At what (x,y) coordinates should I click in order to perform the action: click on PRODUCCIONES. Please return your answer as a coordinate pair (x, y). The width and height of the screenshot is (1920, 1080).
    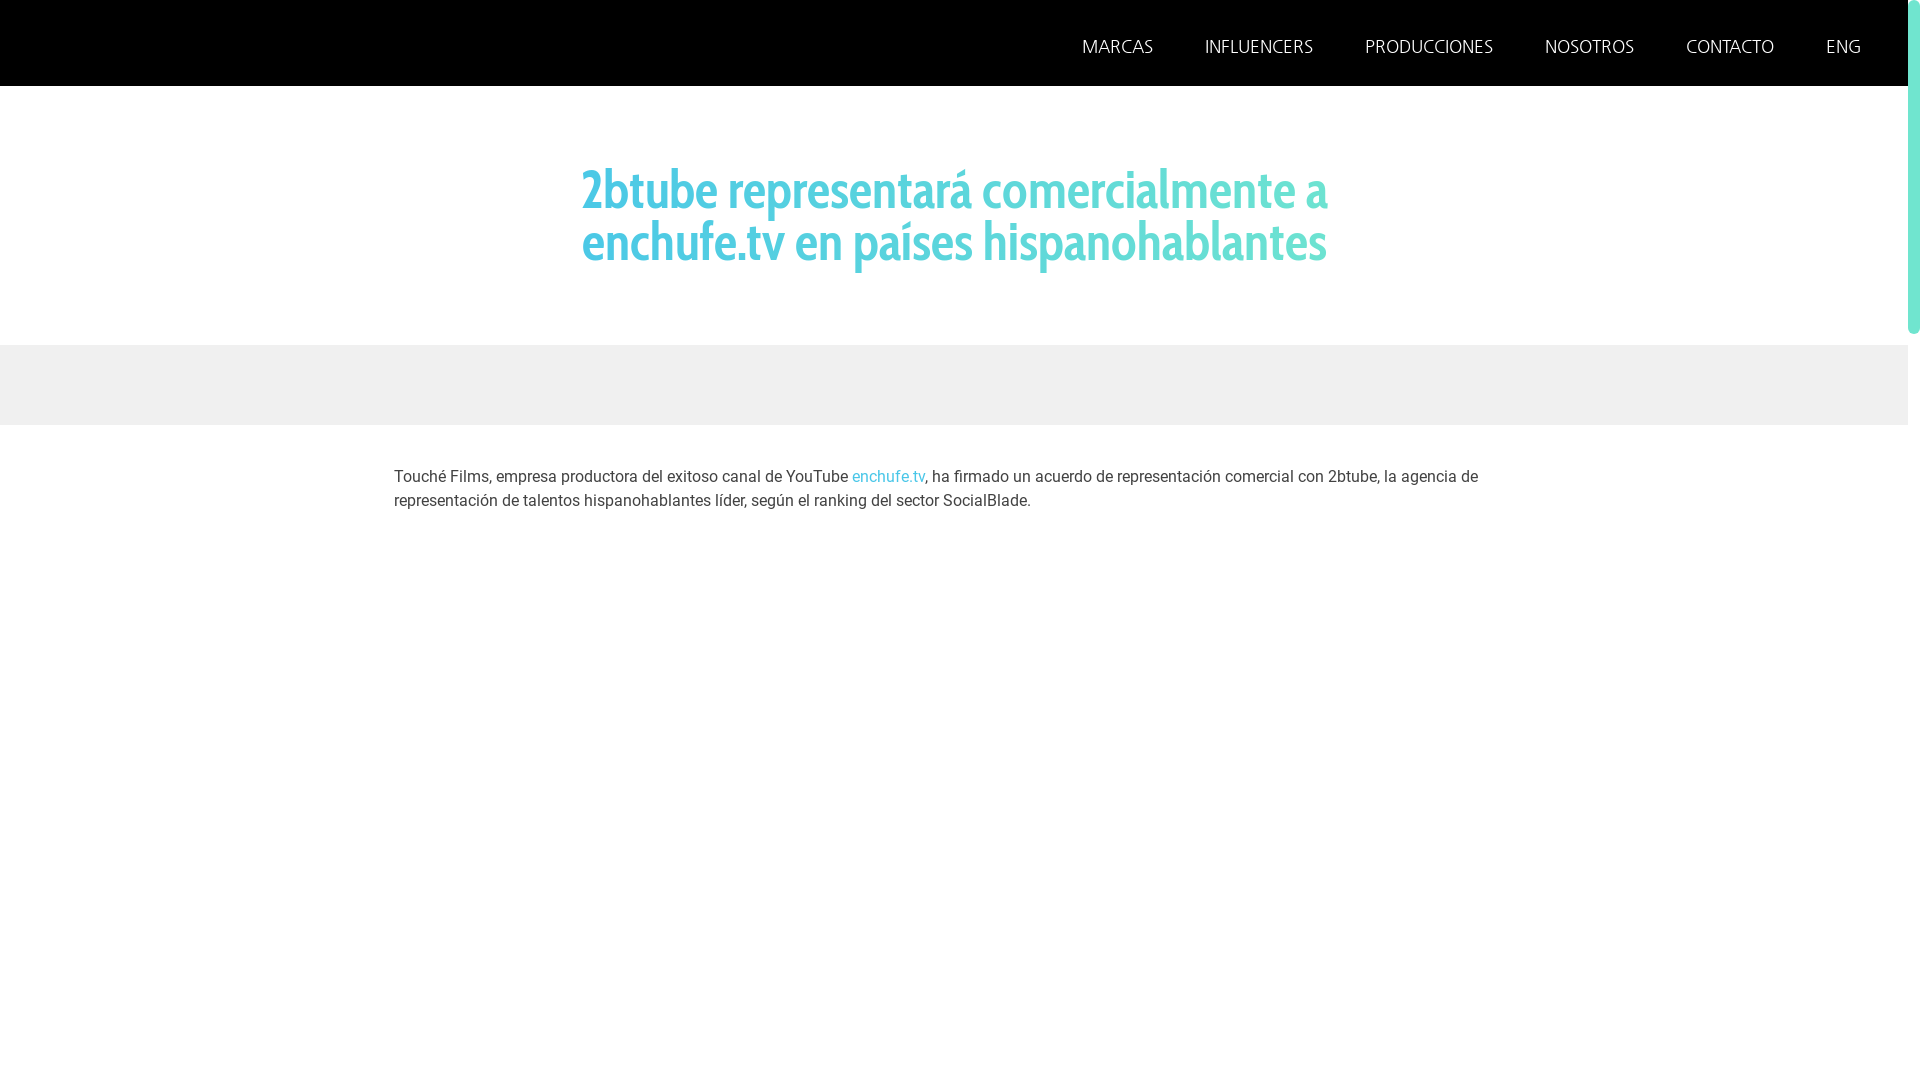
    Looking at the image, I should click on (1429, 46).